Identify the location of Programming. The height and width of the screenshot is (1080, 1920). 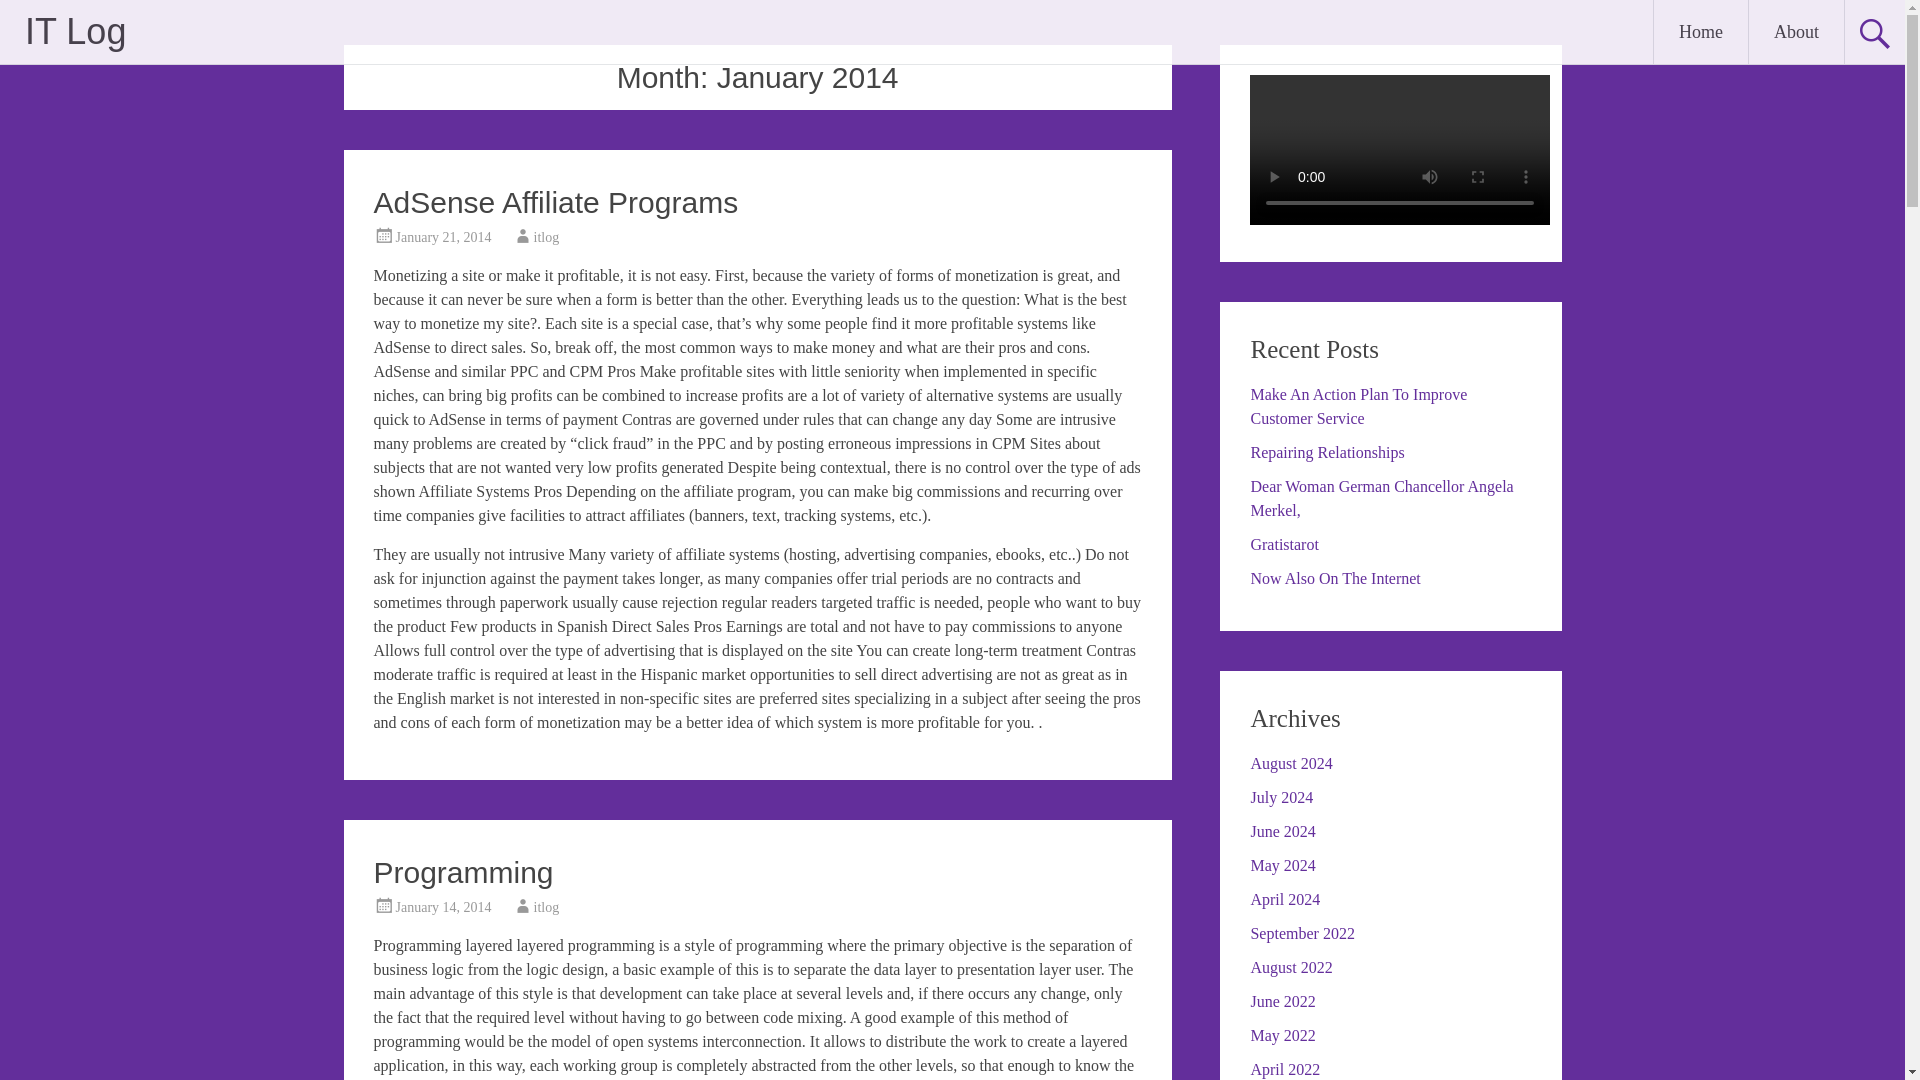
(464, 872).